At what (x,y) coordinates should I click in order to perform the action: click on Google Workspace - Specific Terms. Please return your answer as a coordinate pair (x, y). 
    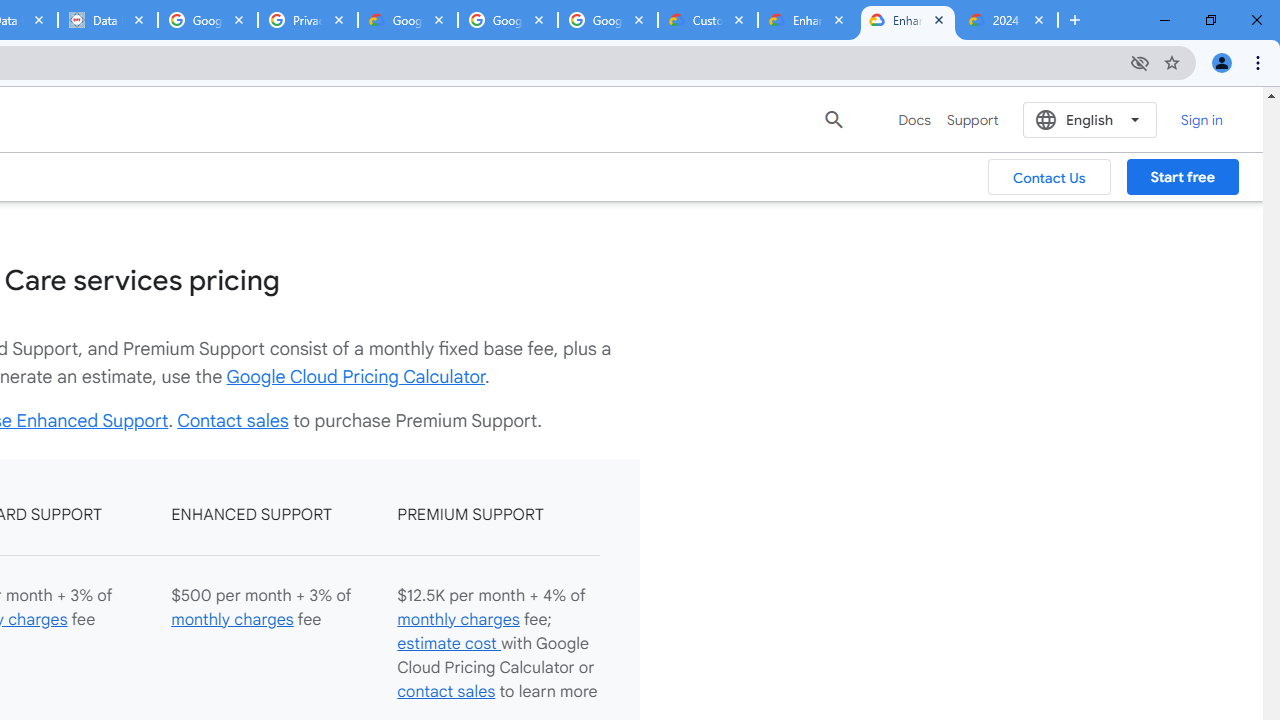
    Looking at the image, I should click on (608, 20).